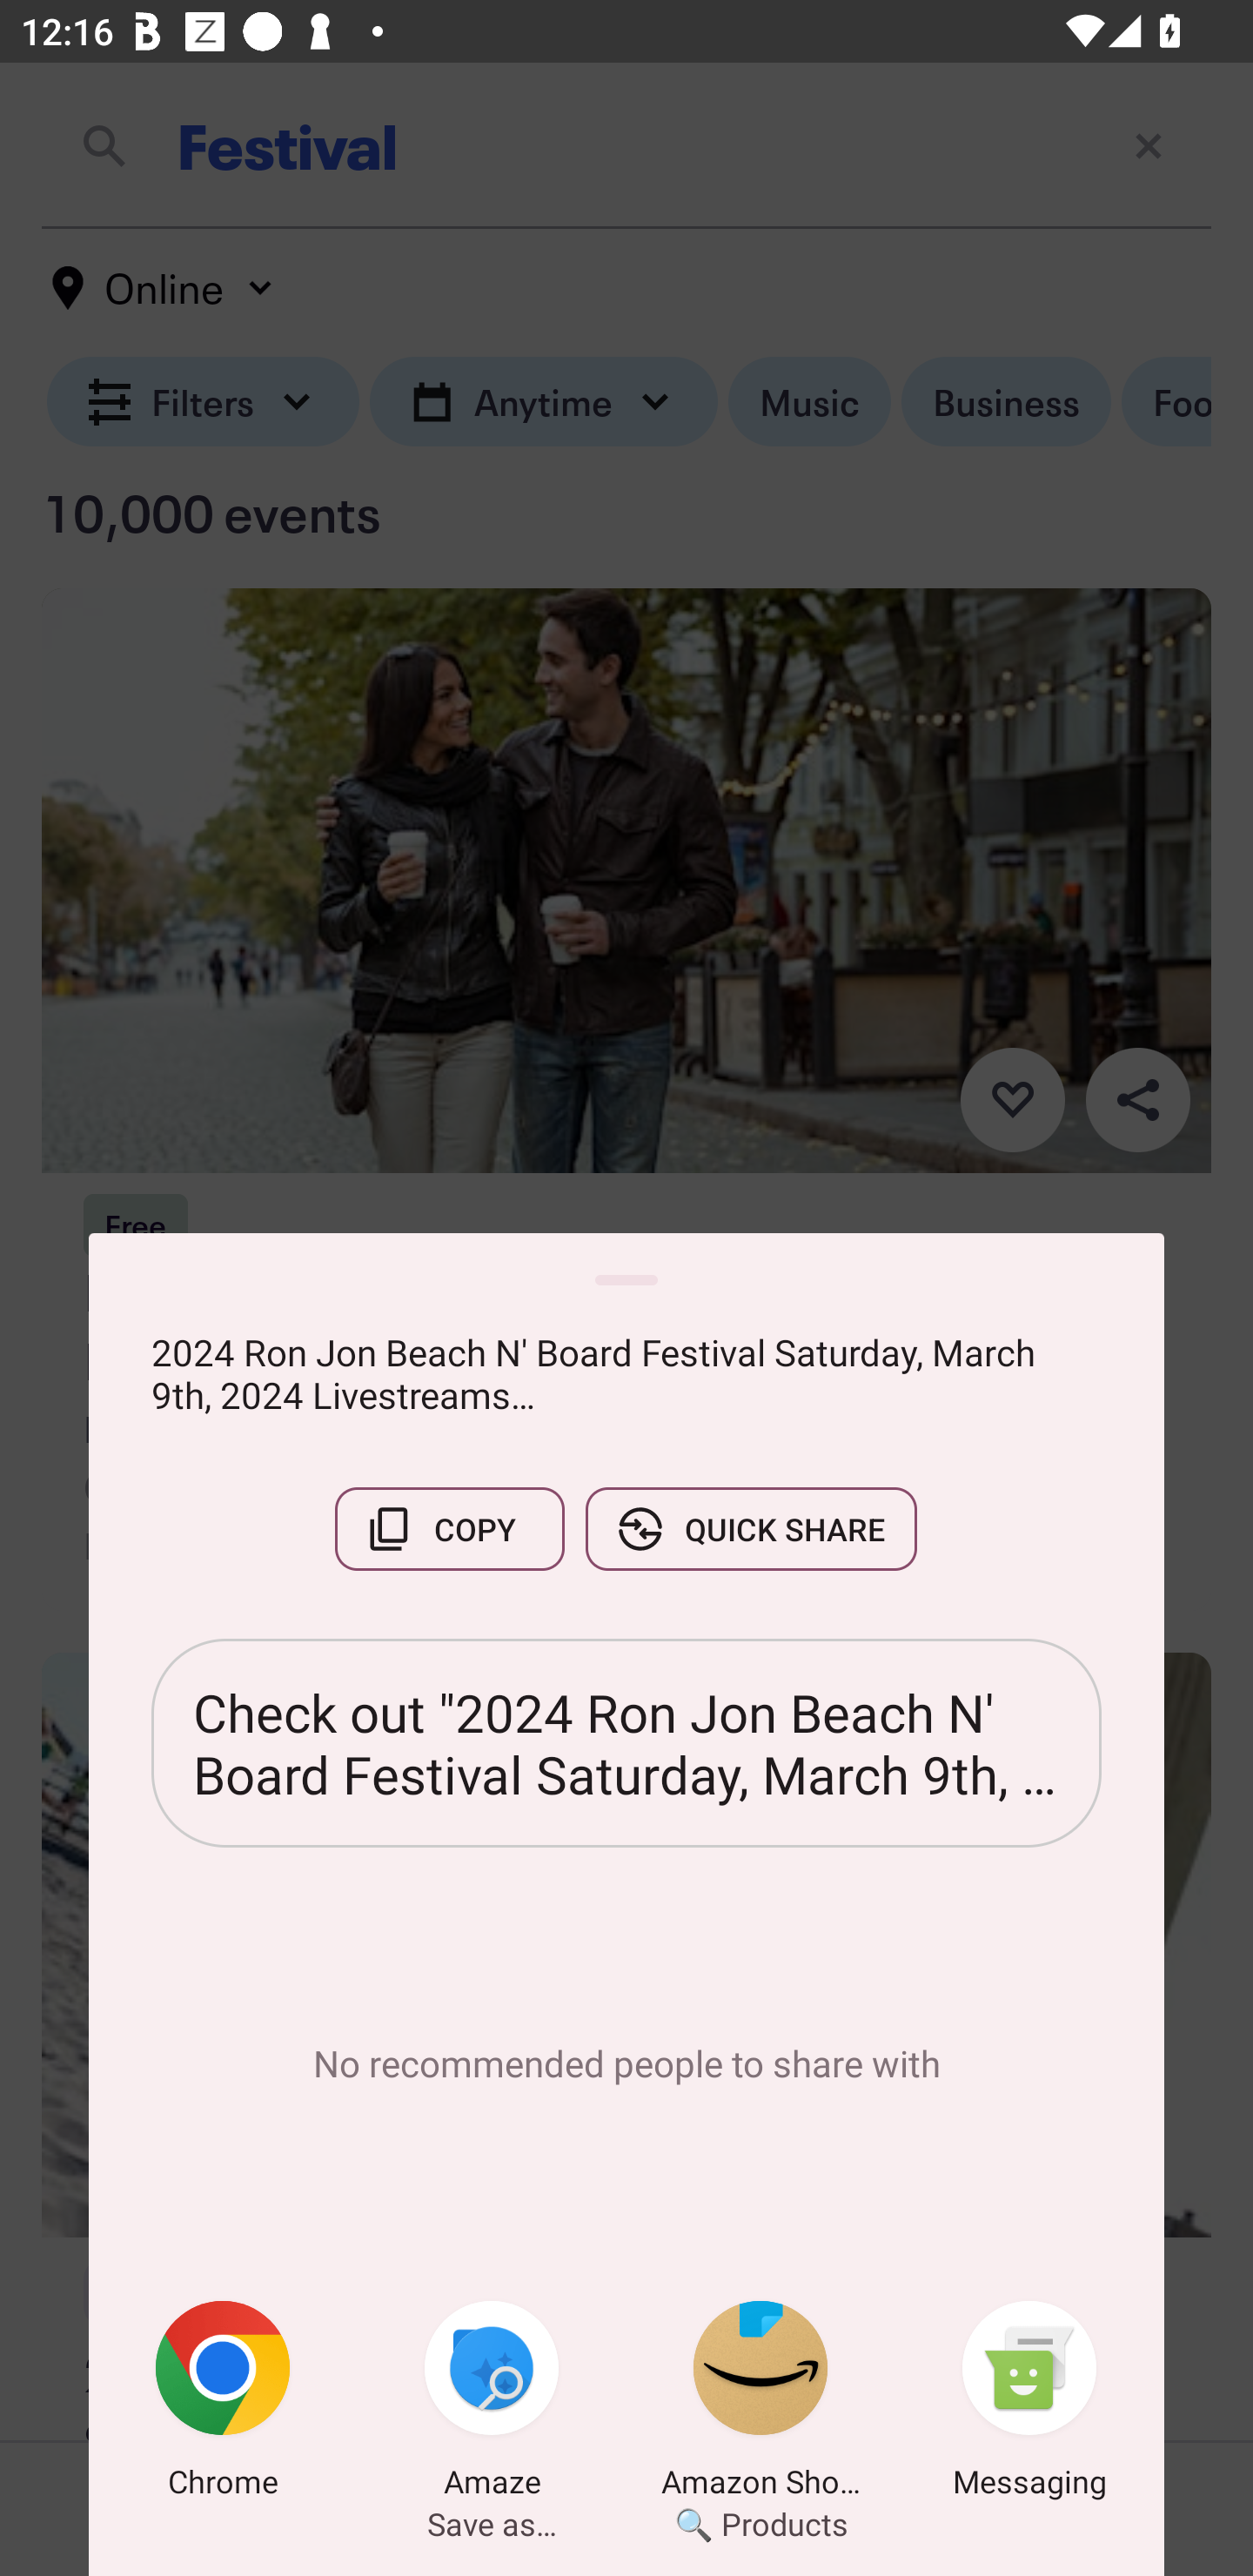 The width and height of the screenshot is (1253, 2576). I want to click on COPY, so click(449, 1528).